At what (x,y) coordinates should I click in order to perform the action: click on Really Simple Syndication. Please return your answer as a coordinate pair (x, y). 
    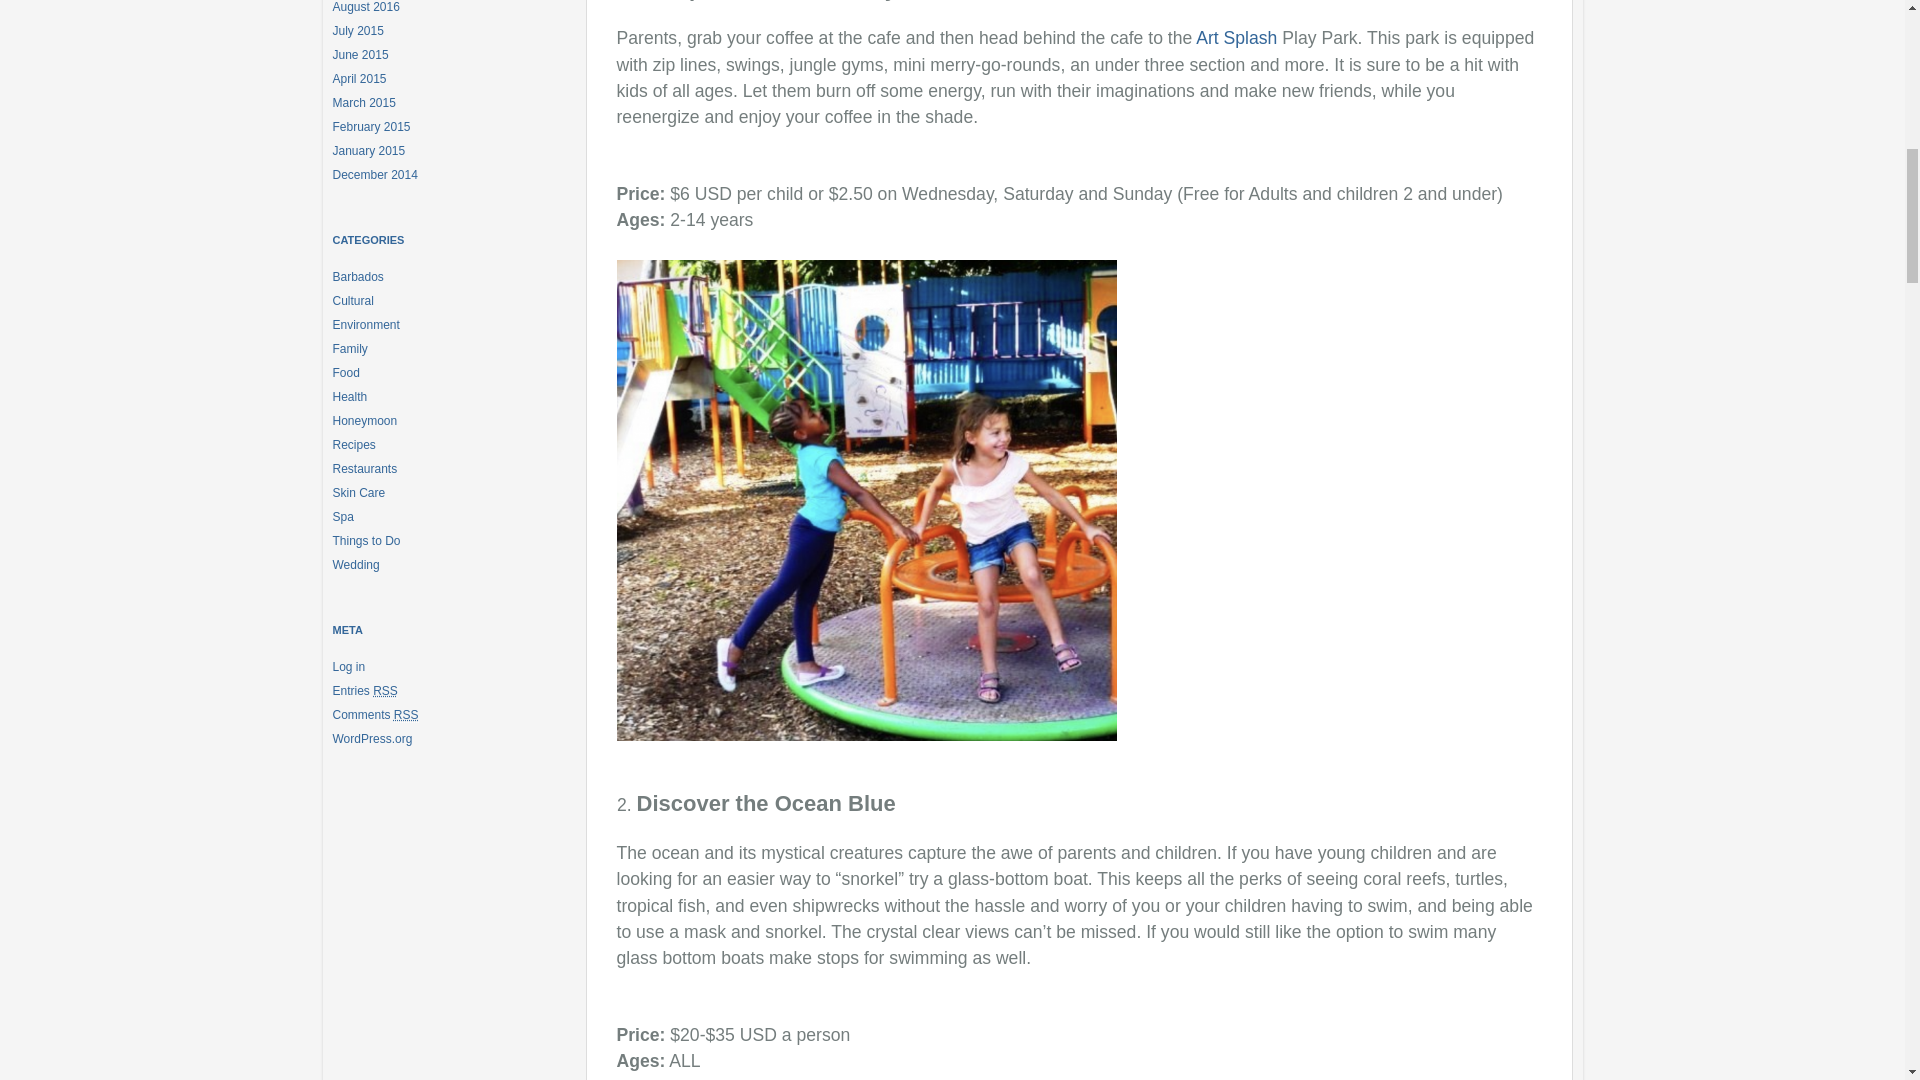
    Looking at the image, I should click on (406, 715).